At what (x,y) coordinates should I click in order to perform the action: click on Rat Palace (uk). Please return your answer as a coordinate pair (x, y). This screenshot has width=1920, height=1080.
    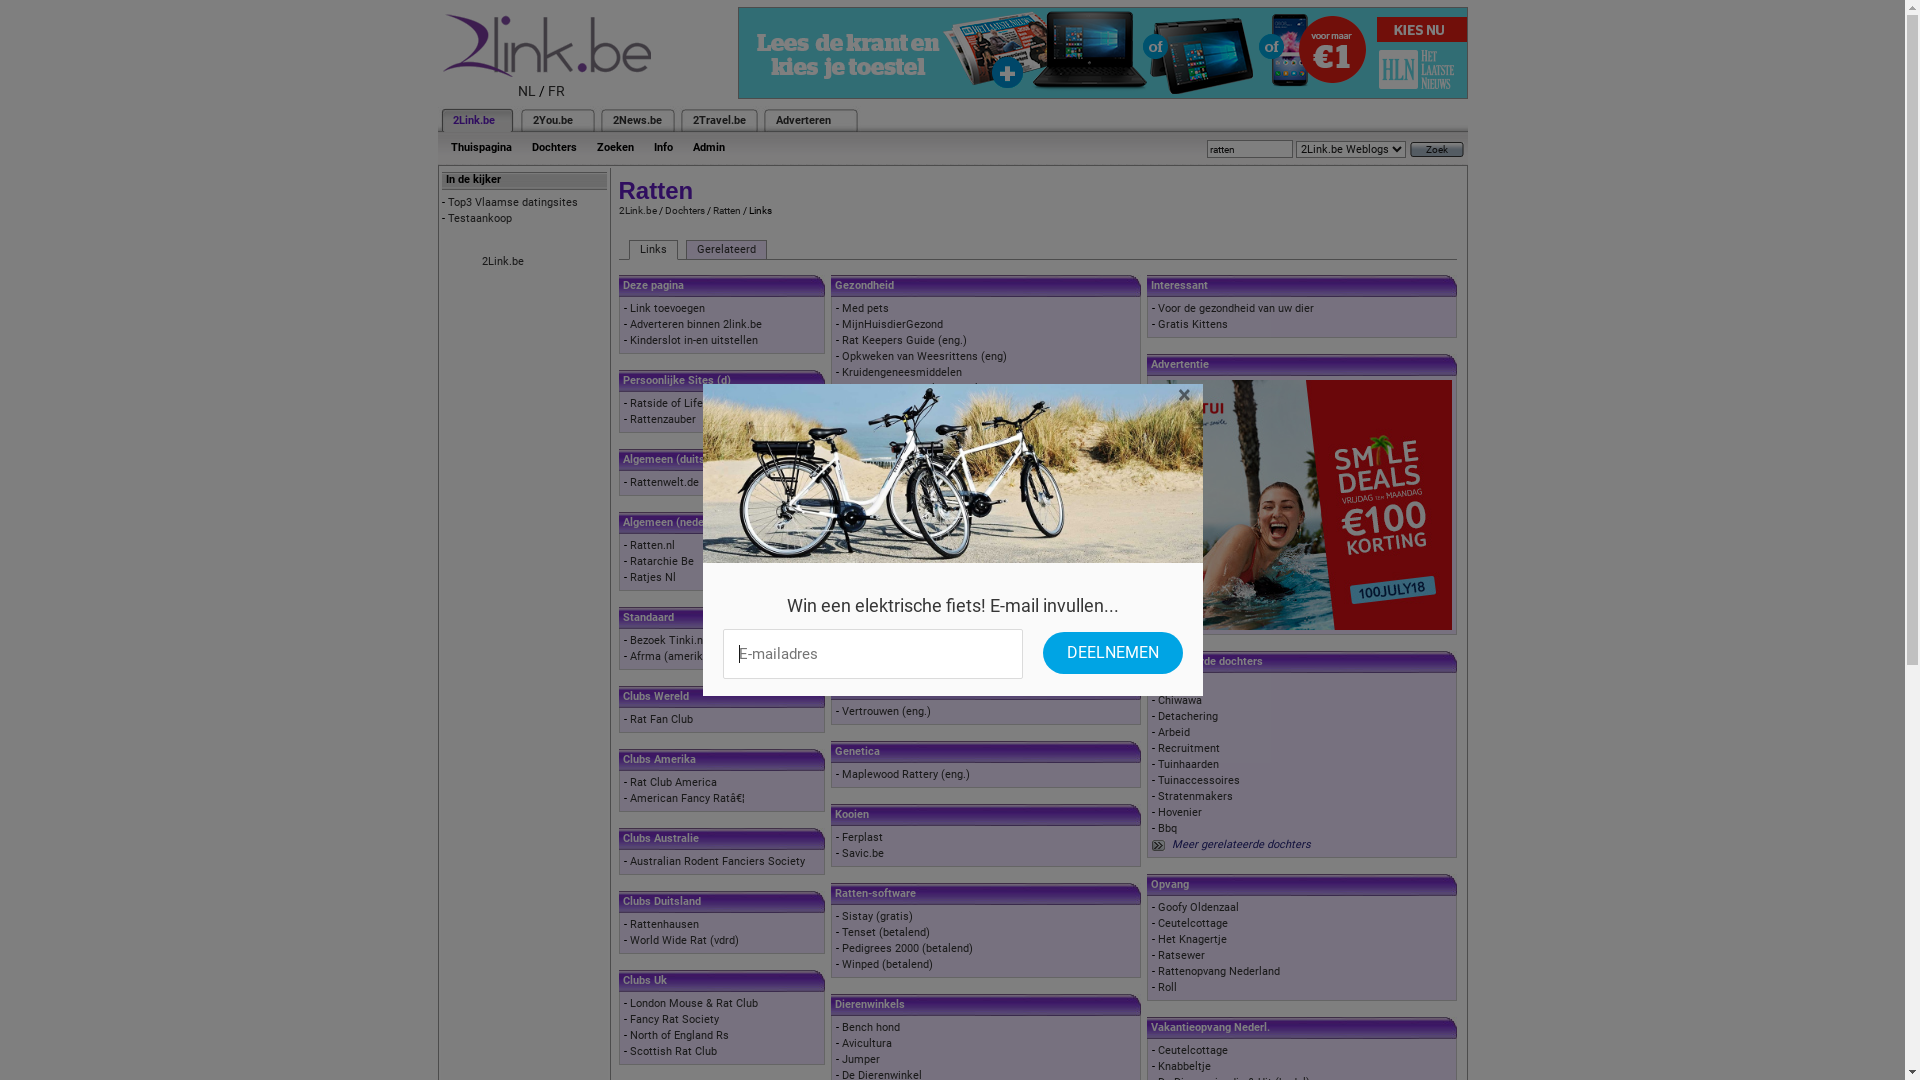
    Looking at the image, I should click on (880, 500).